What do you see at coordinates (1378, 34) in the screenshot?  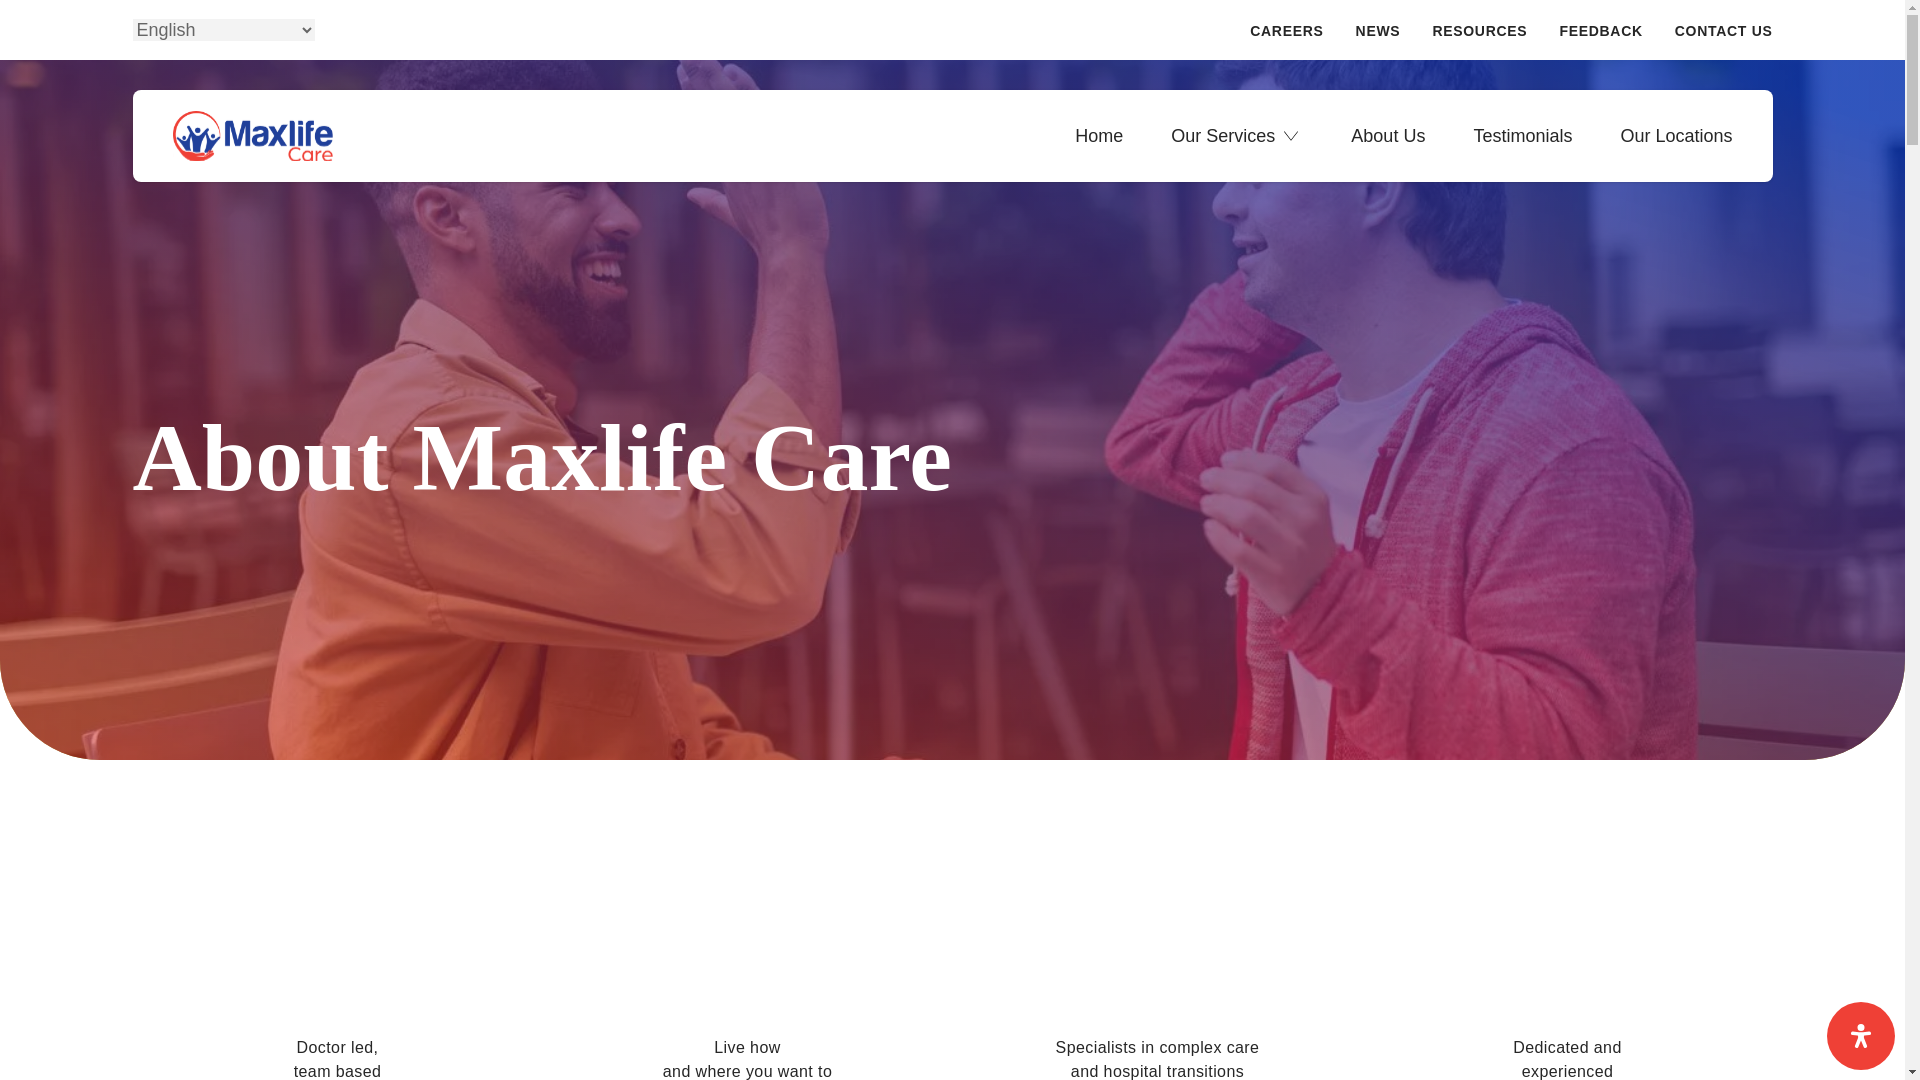 I see `NEWS` at bounding box center [1378, 34].